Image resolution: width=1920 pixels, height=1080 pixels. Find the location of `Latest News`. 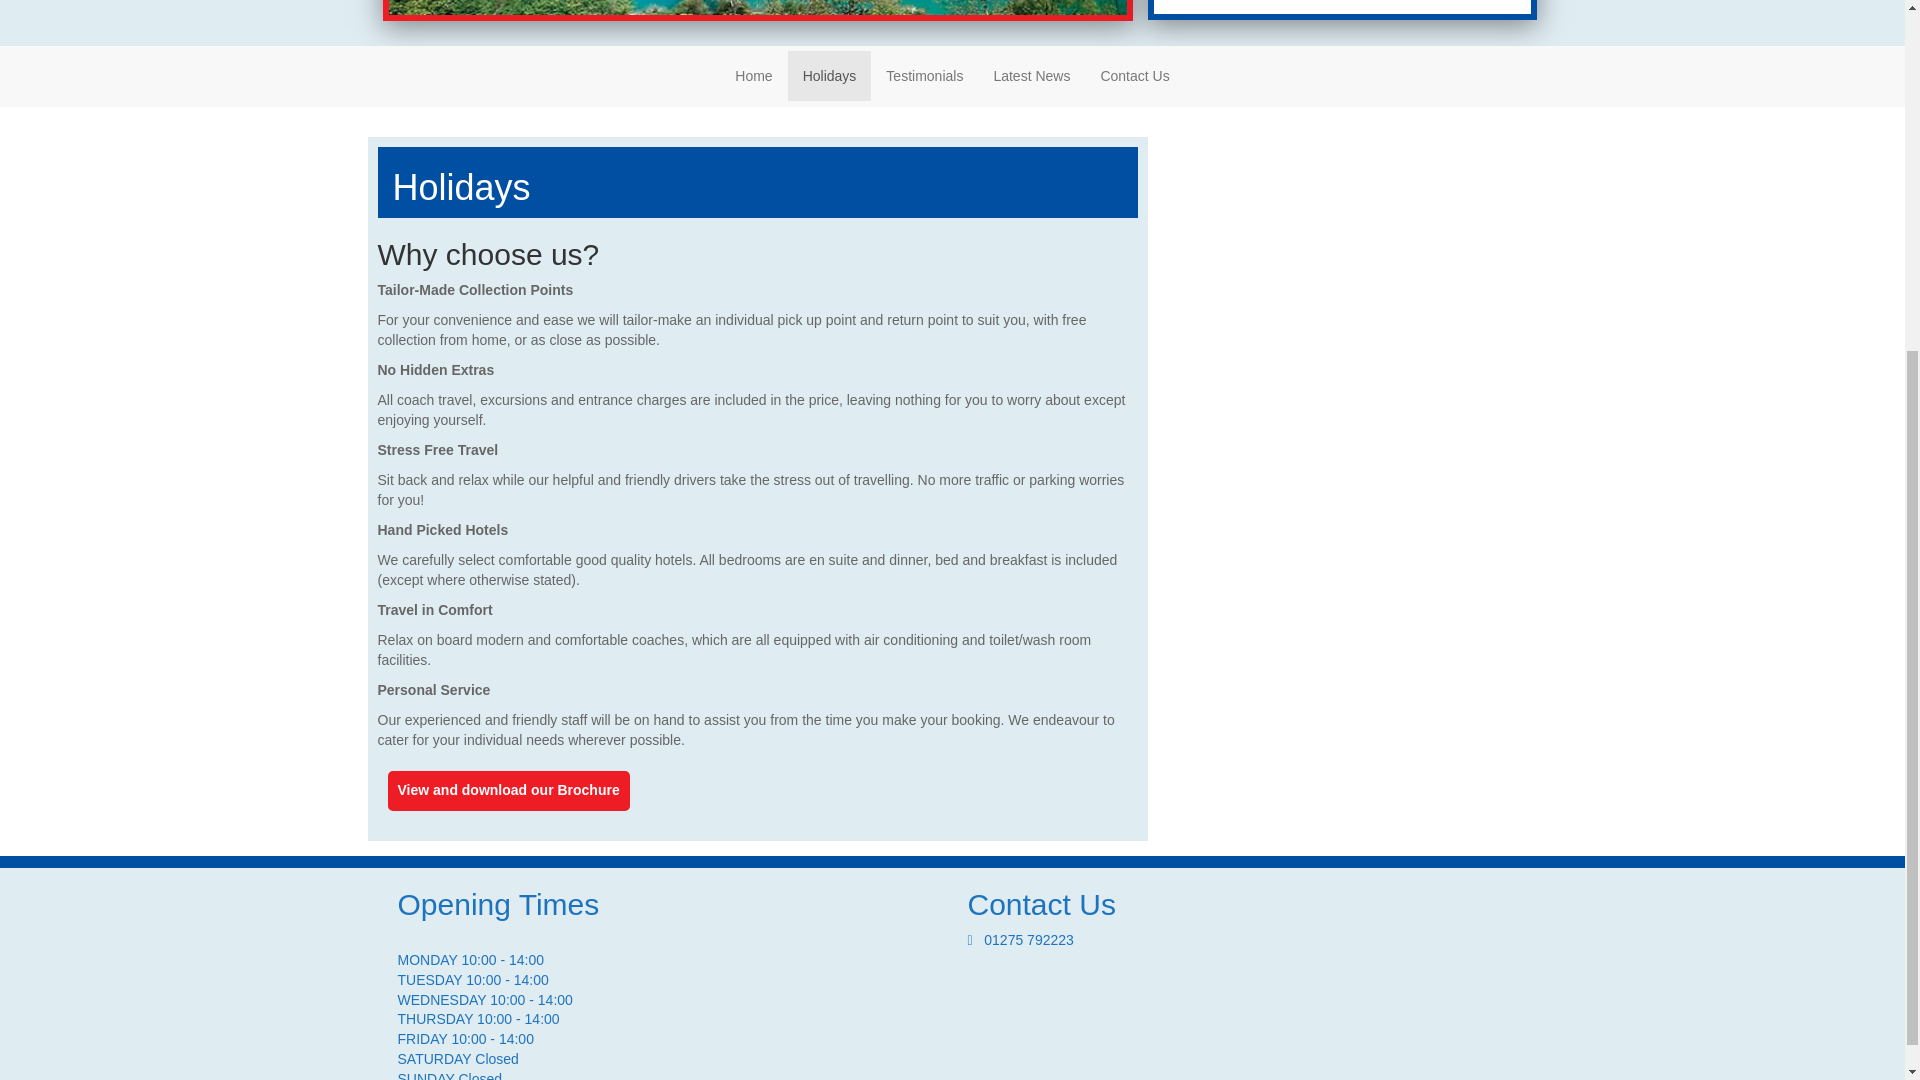

Latest News is located at coordinates (1030, 76).